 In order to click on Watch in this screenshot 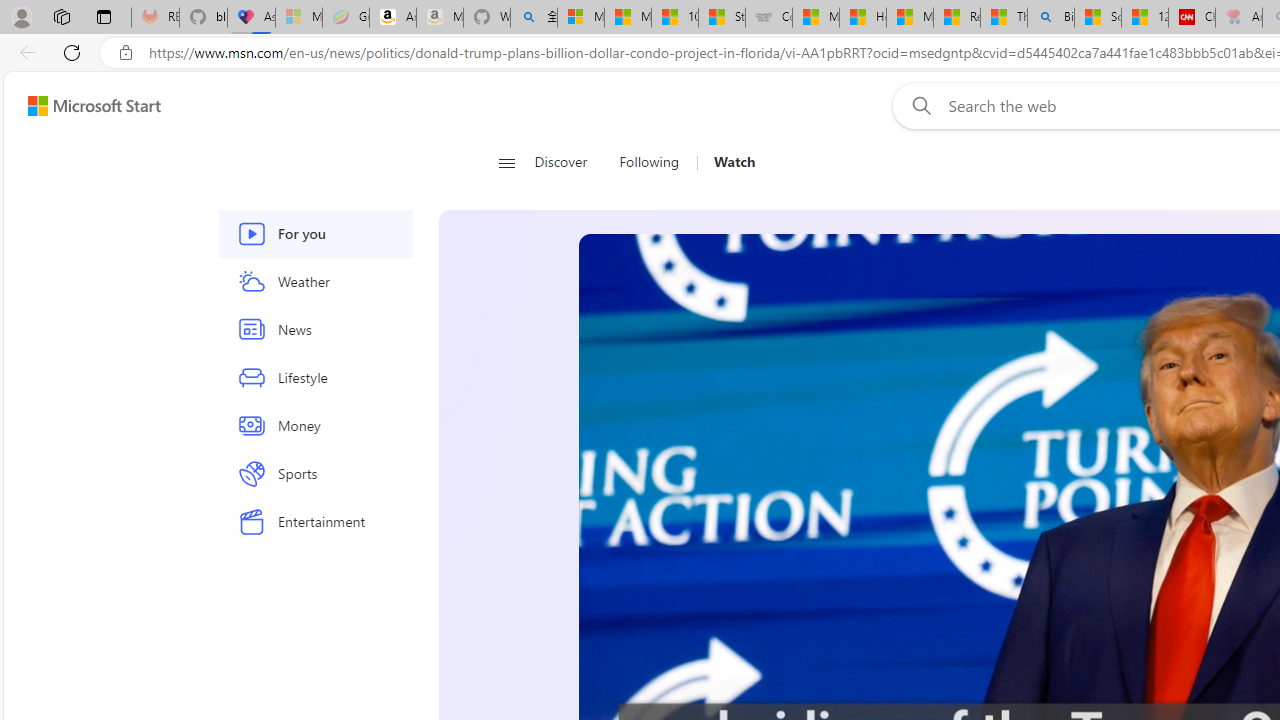, I will do `click(734, 162)`.